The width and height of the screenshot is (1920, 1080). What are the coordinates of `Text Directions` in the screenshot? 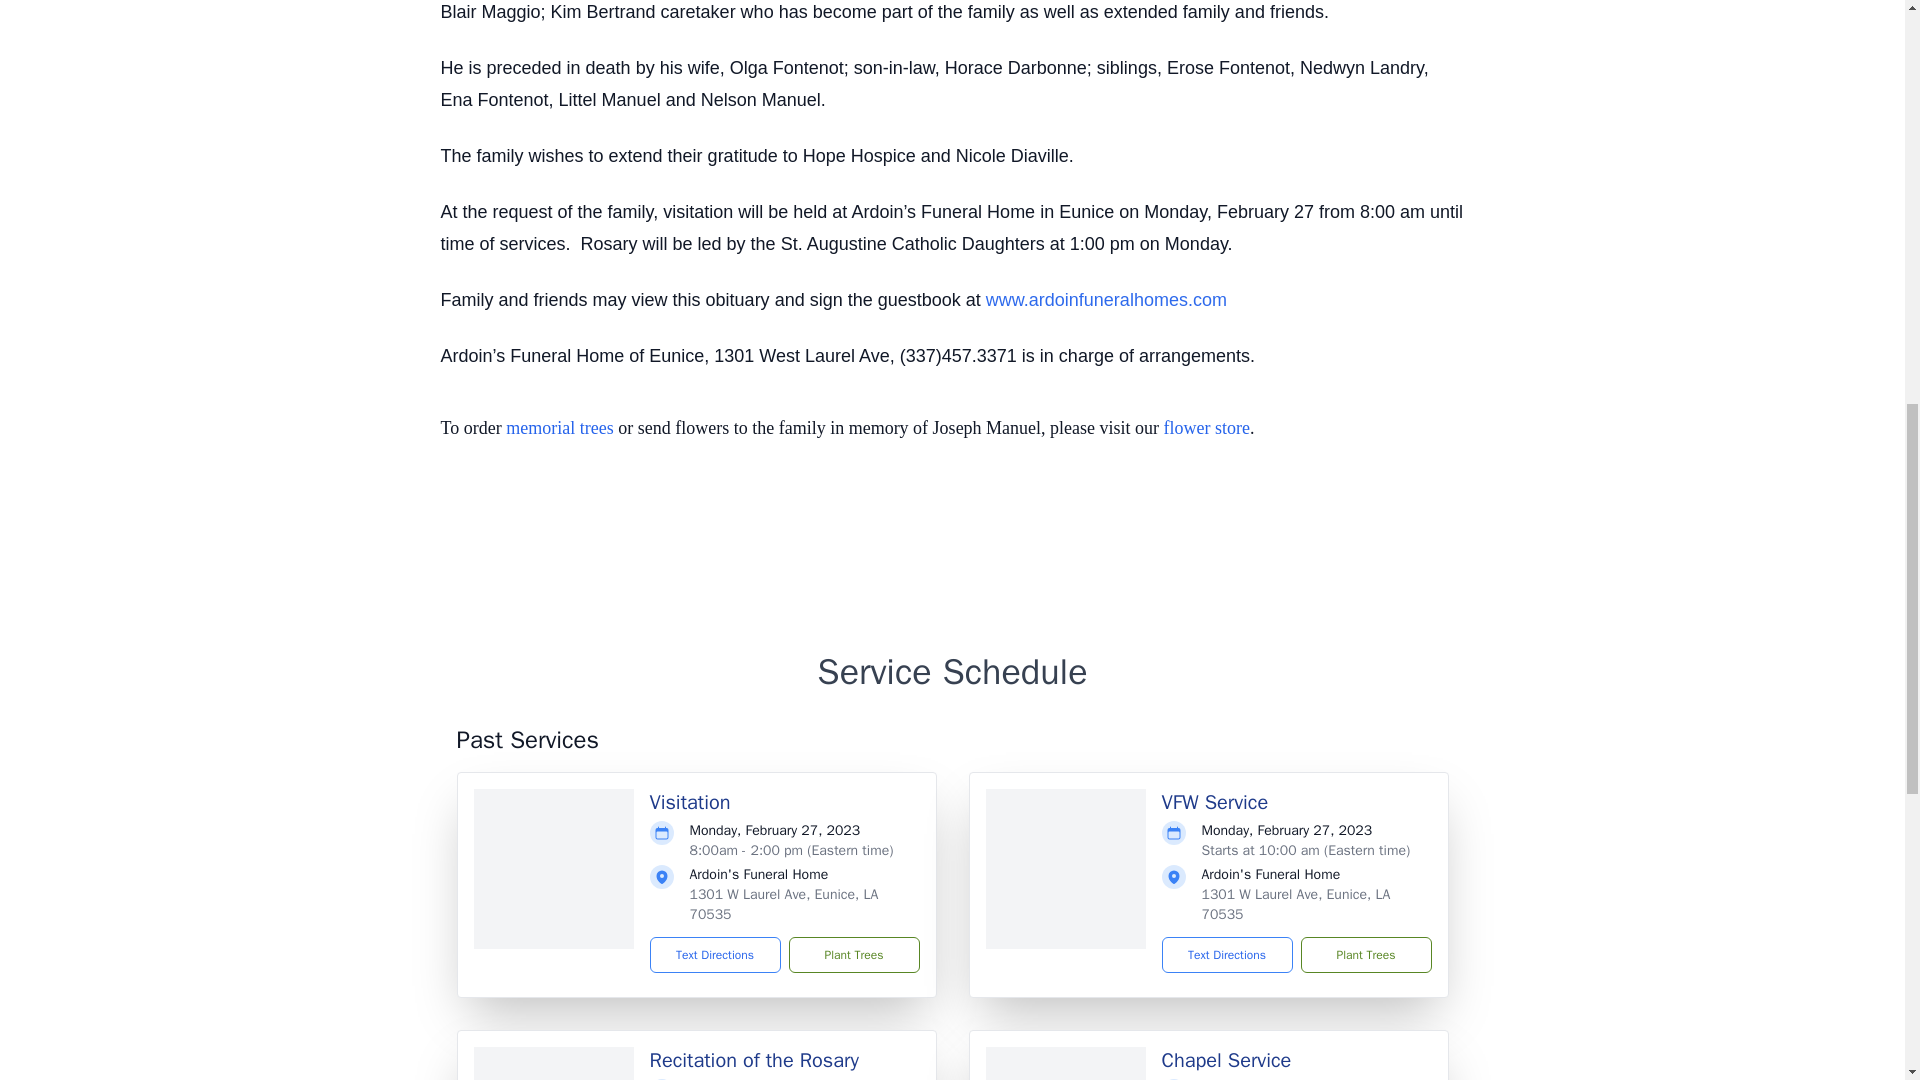 It's located at (716, 955).